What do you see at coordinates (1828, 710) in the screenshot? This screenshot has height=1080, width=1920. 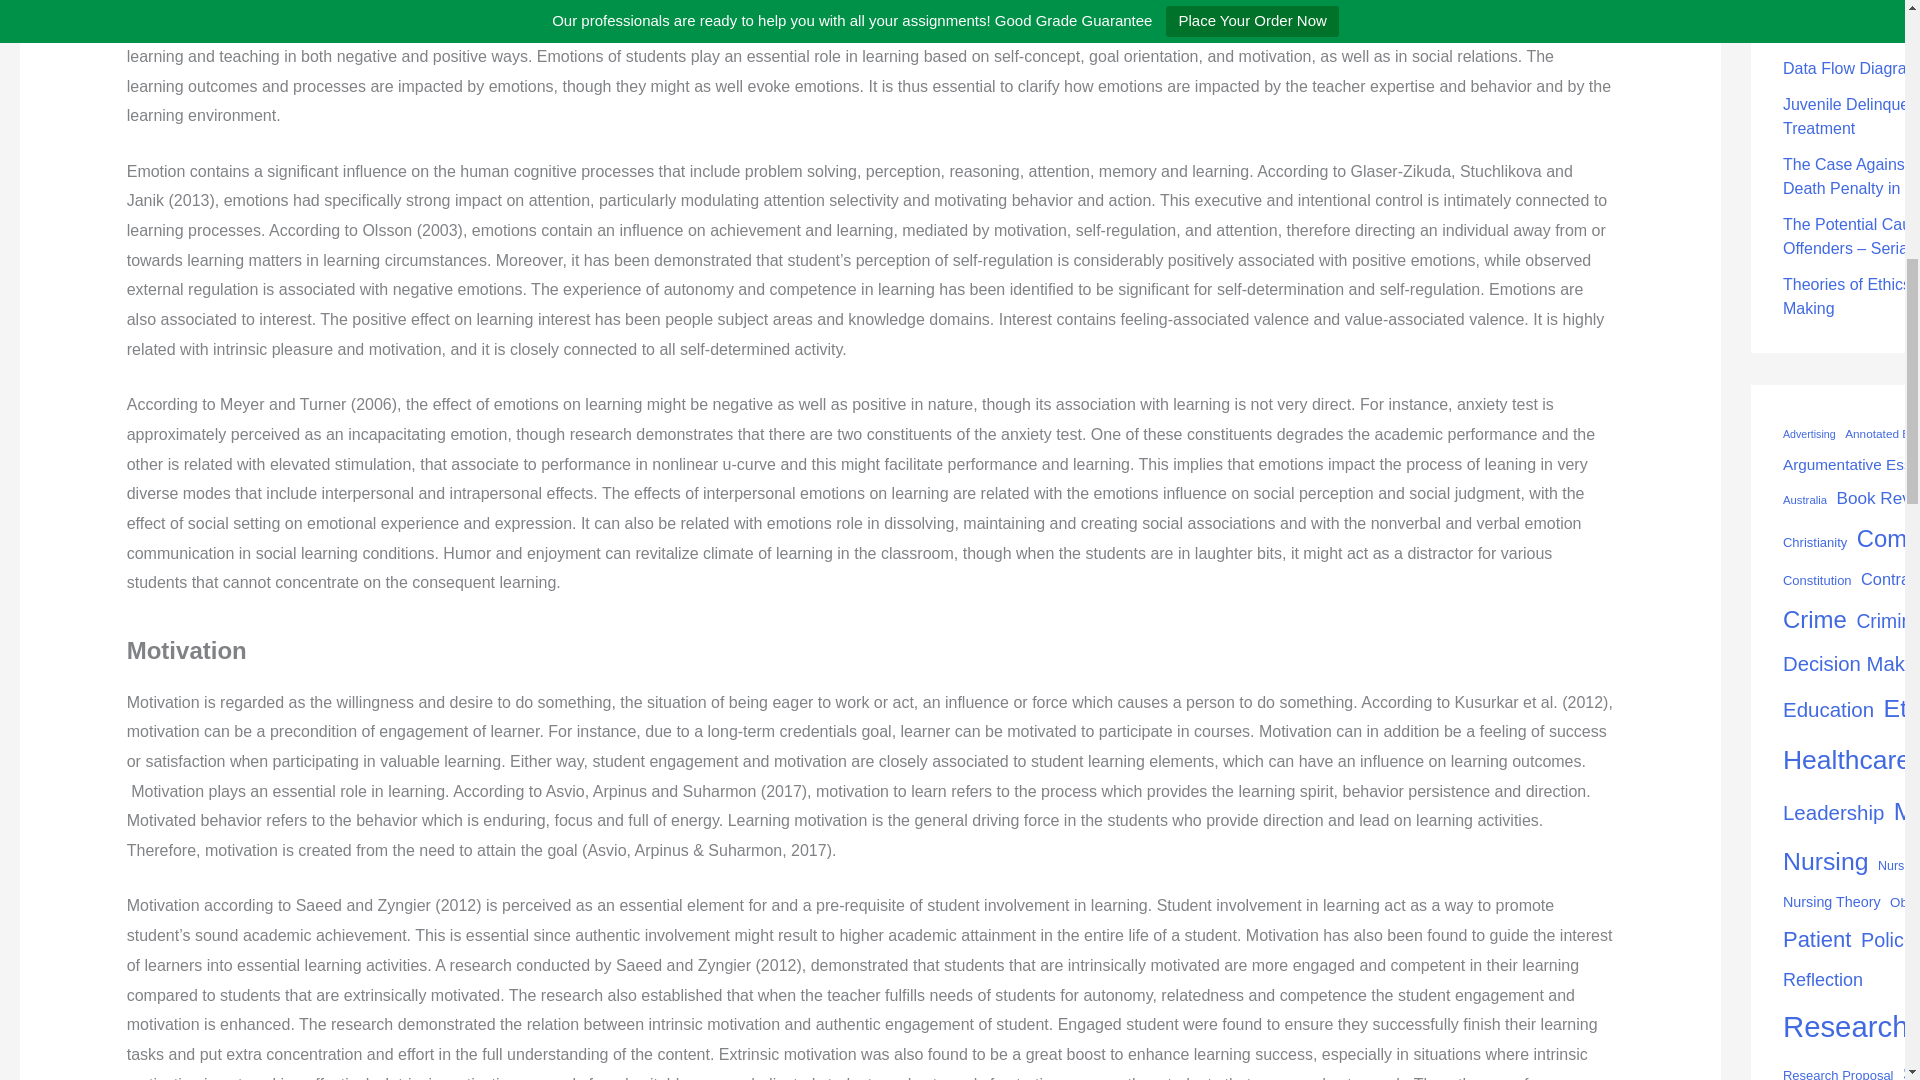 I see `Education` at bounding box center [1828, 710].